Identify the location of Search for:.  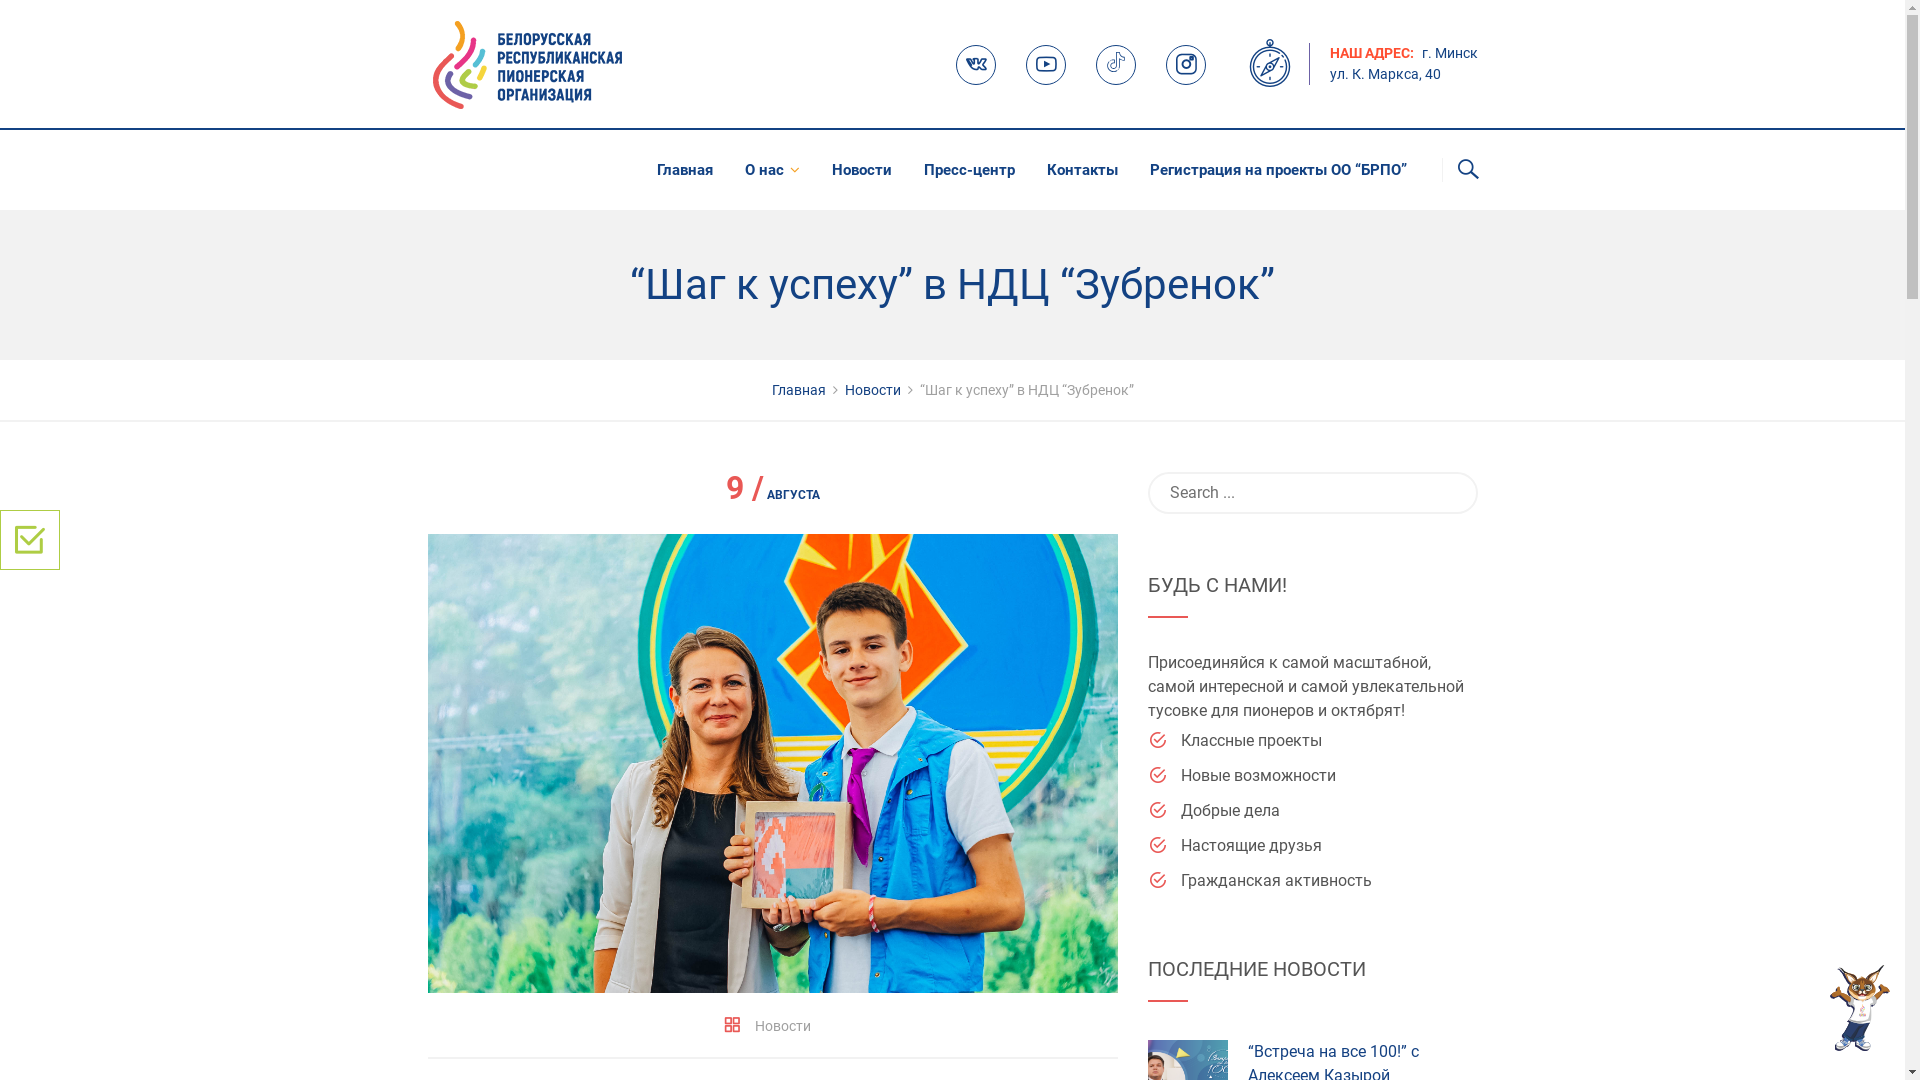
(1313, 493).